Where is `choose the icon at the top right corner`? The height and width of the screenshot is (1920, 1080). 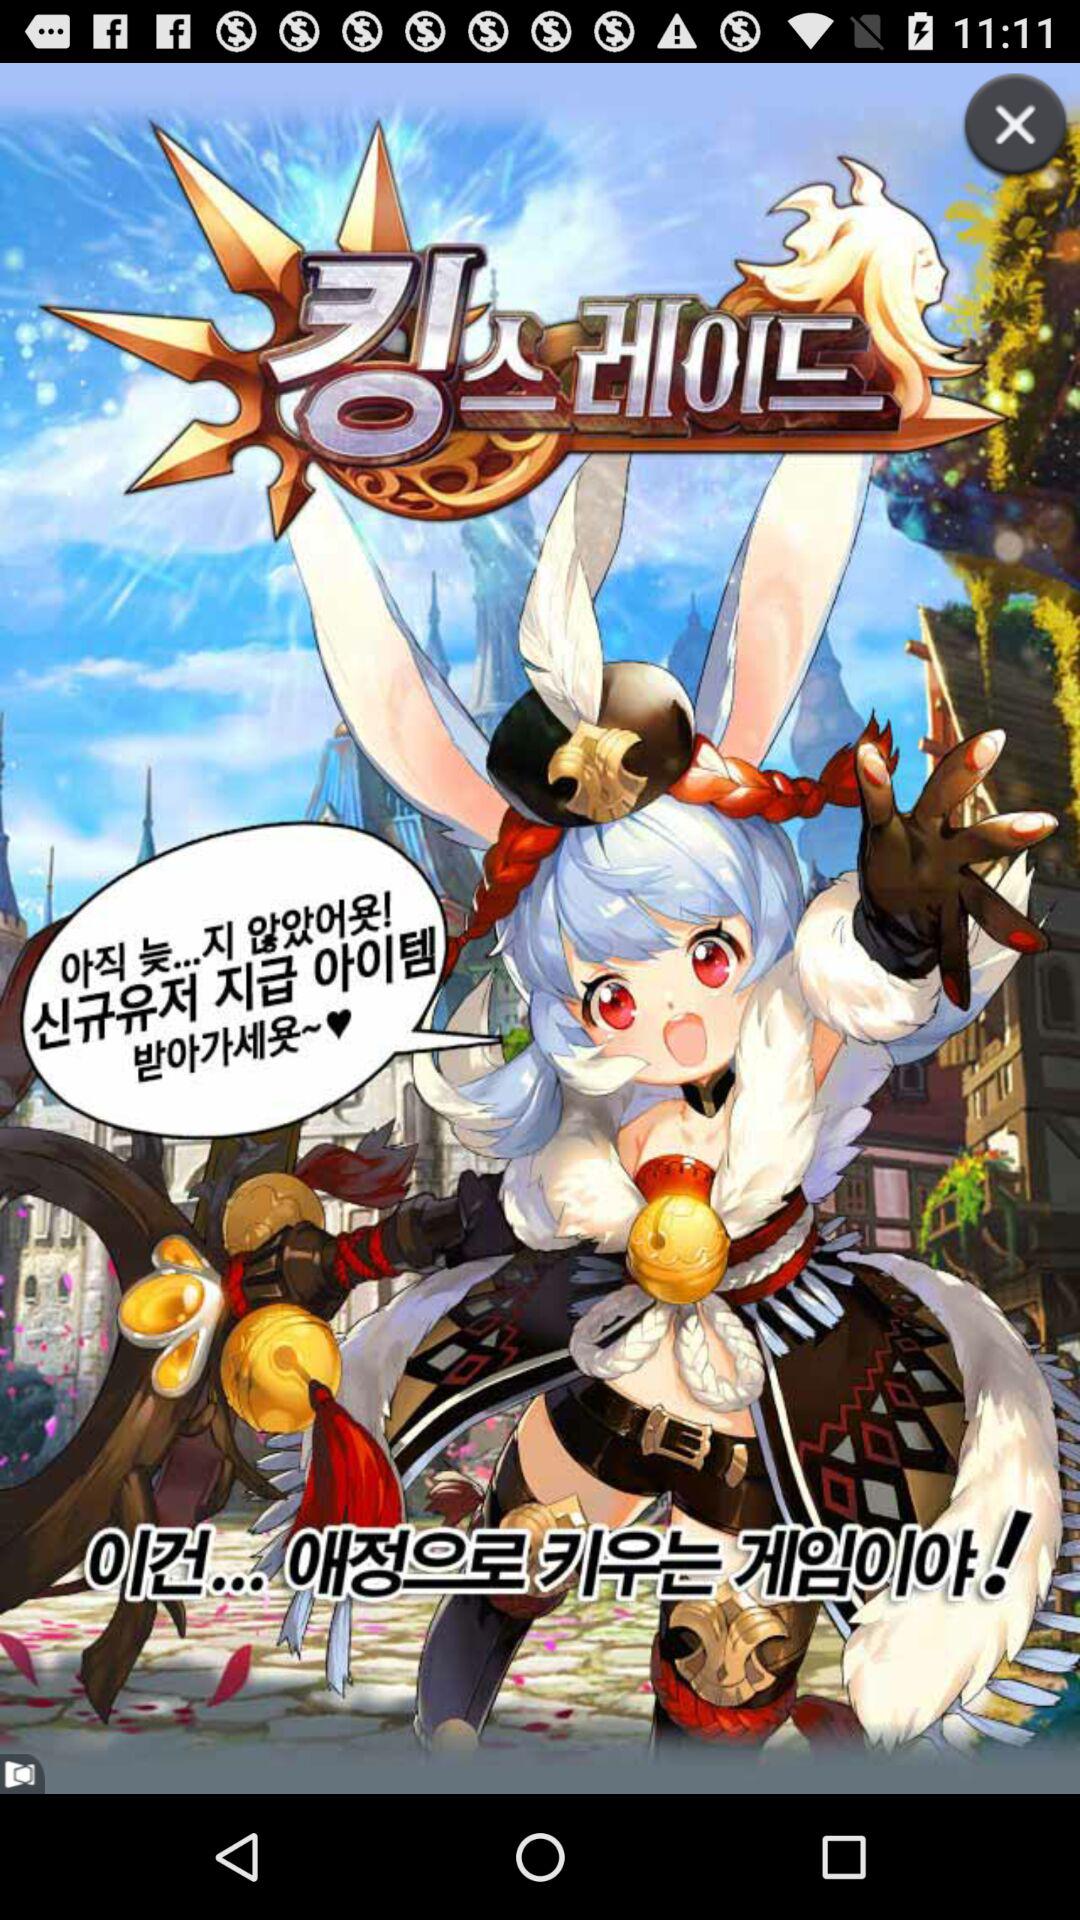 choose the icon at the top right corner is located at coordinates (994, 148).